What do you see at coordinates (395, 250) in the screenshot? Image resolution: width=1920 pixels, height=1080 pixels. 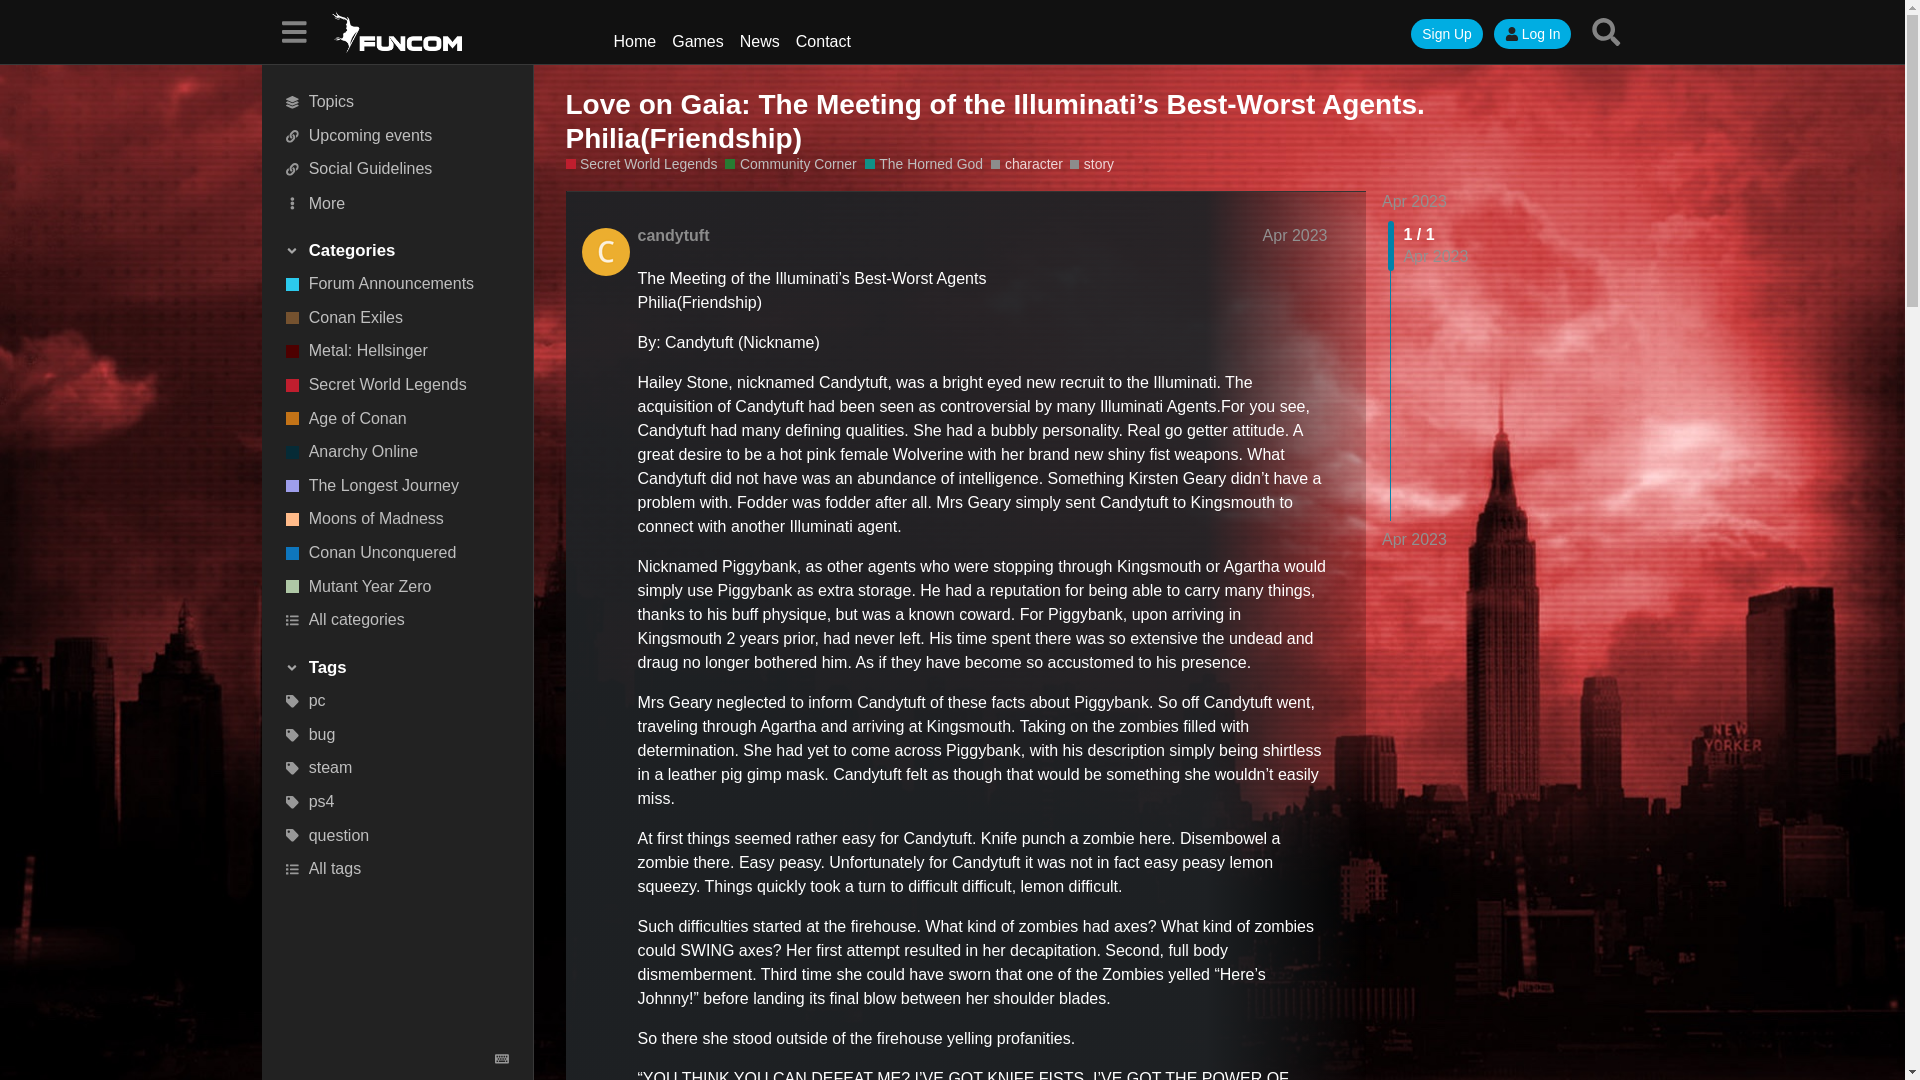 I see `Toggle section` at bounding box center [395, 250].